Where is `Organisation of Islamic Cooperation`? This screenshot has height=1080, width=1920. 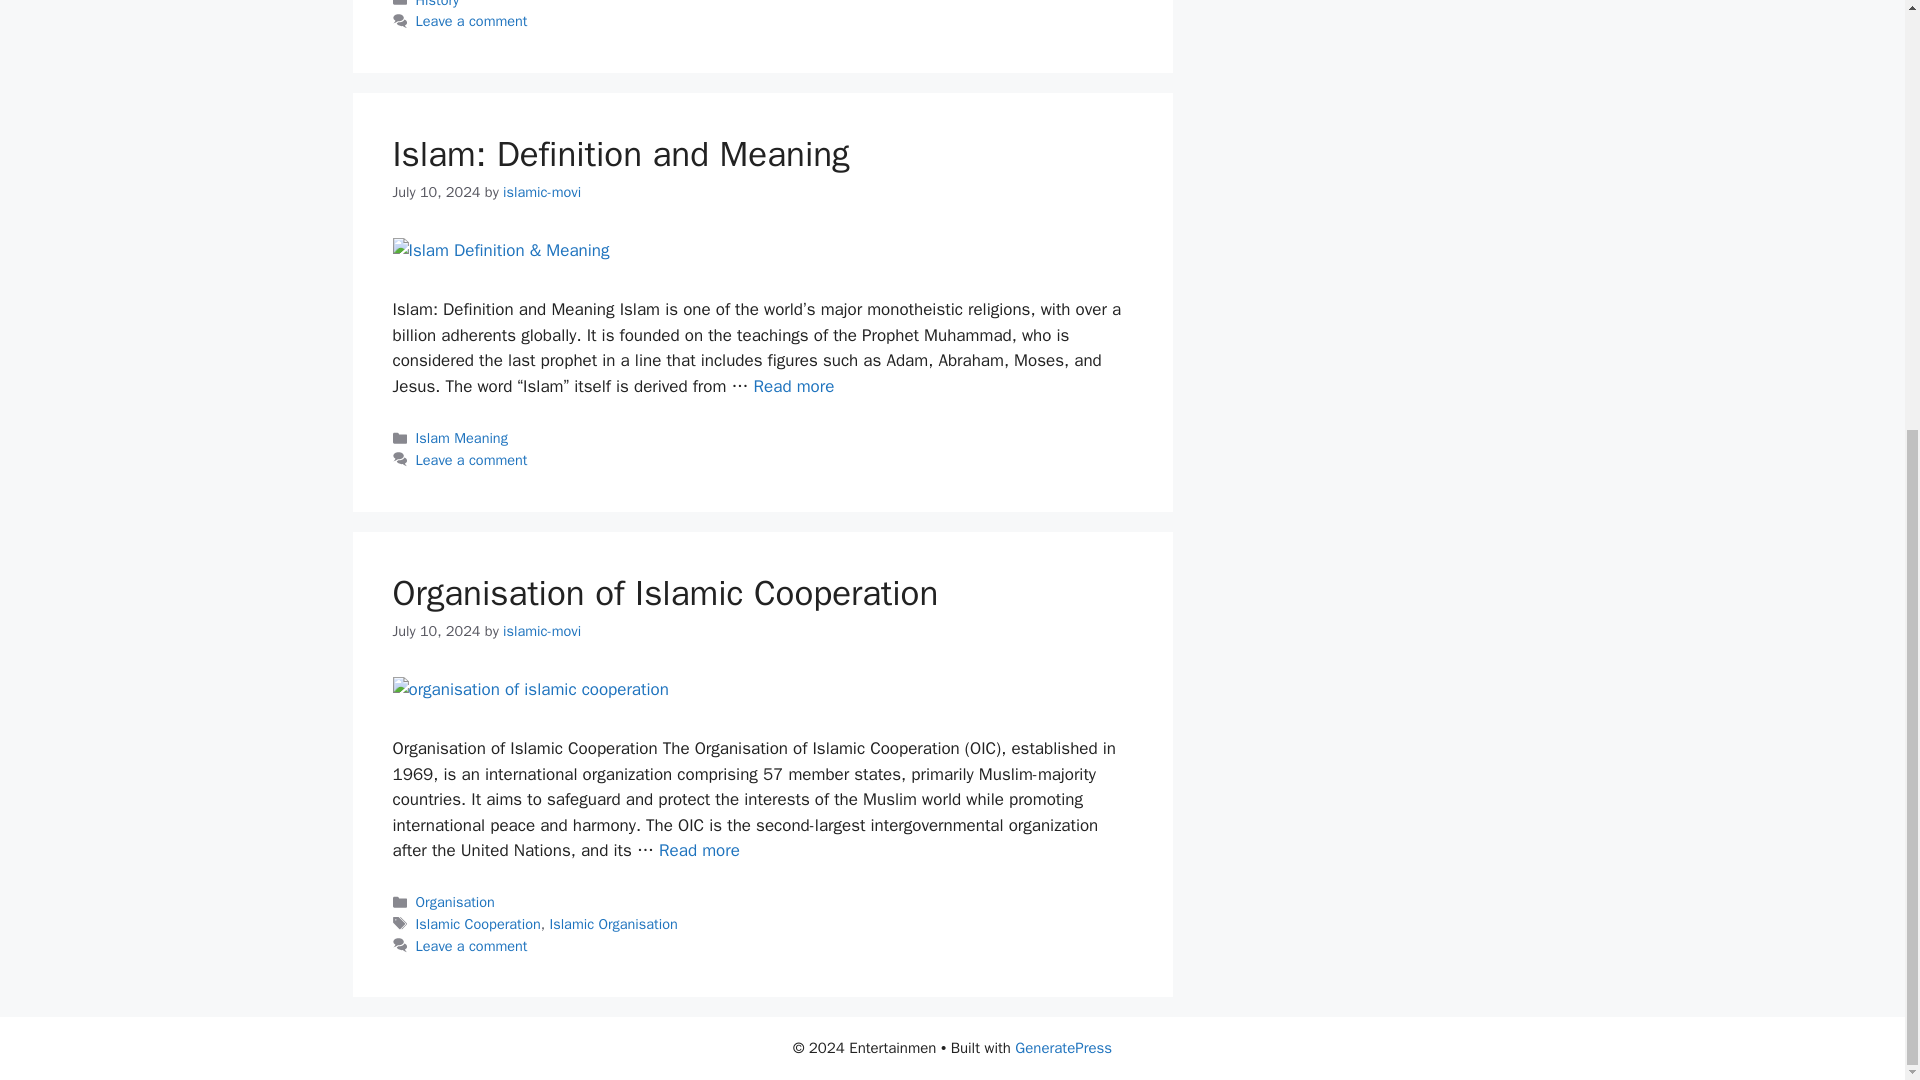 Organisation of Islamic Cooperation is located at coordinates (698, 850).